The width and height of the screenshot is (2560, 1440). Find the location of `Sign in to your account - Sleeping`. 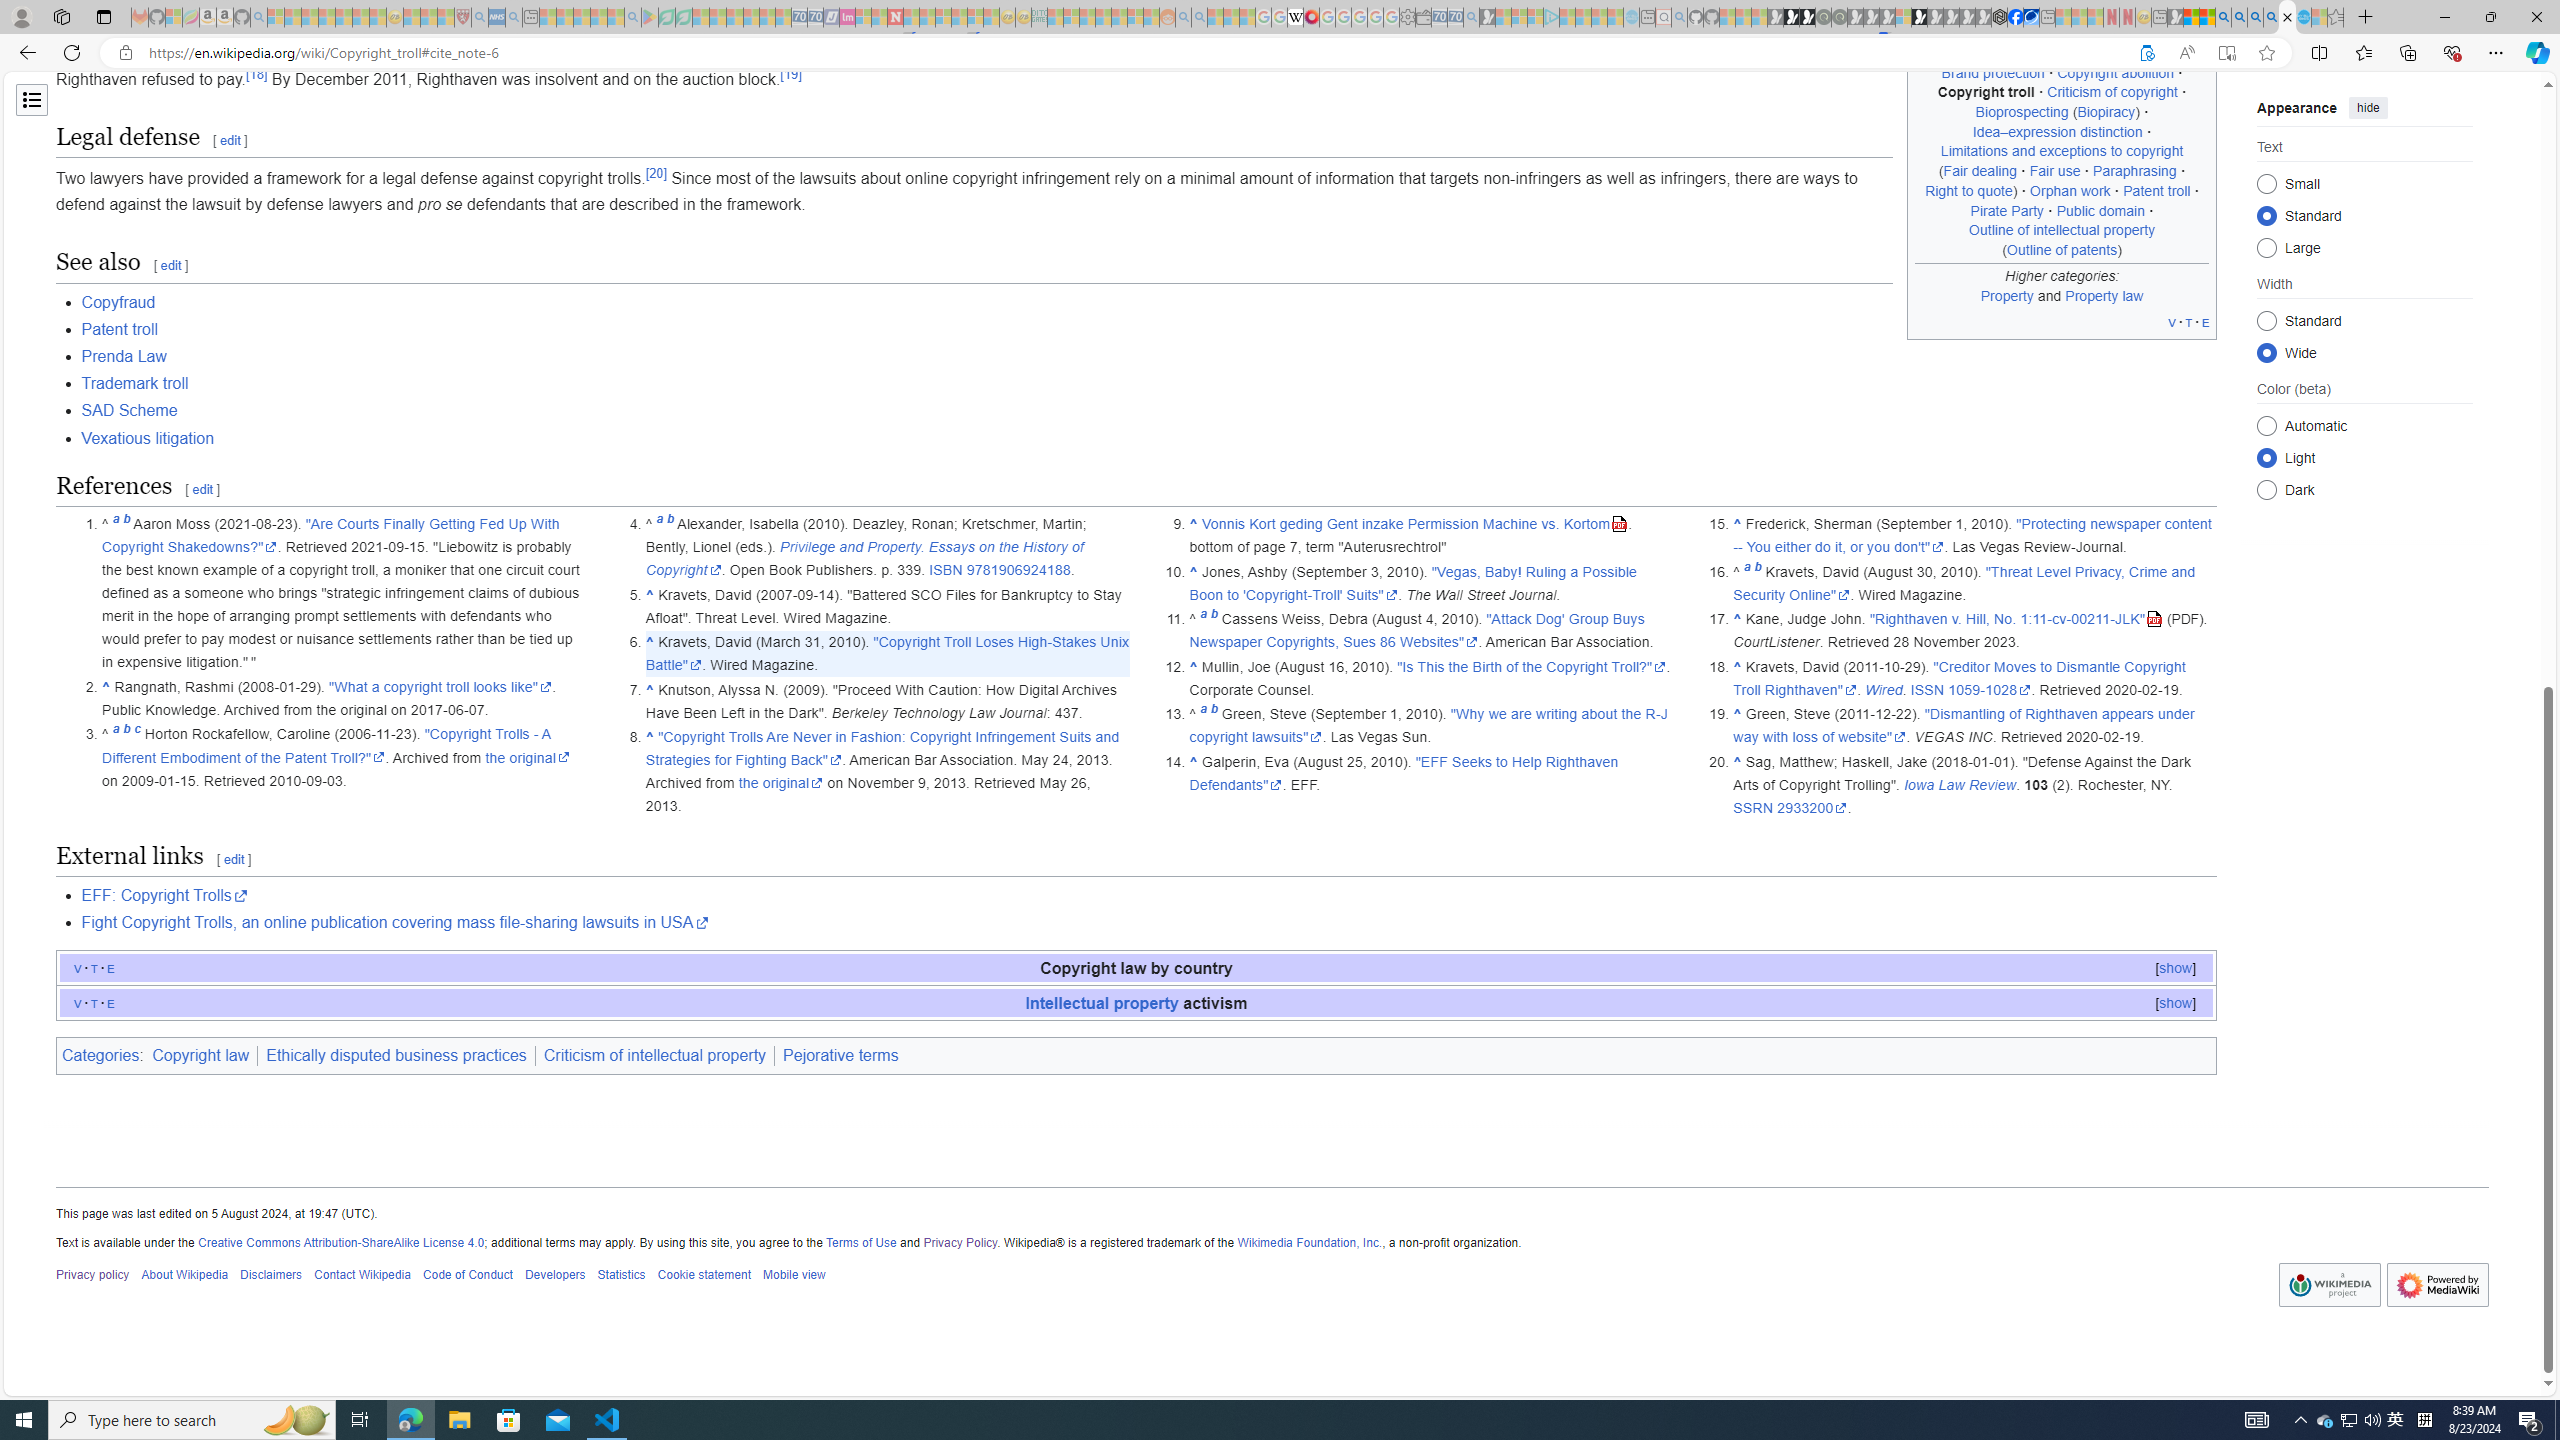

Sign in to your account - Sleeping is located at coordinates (1903, 17).